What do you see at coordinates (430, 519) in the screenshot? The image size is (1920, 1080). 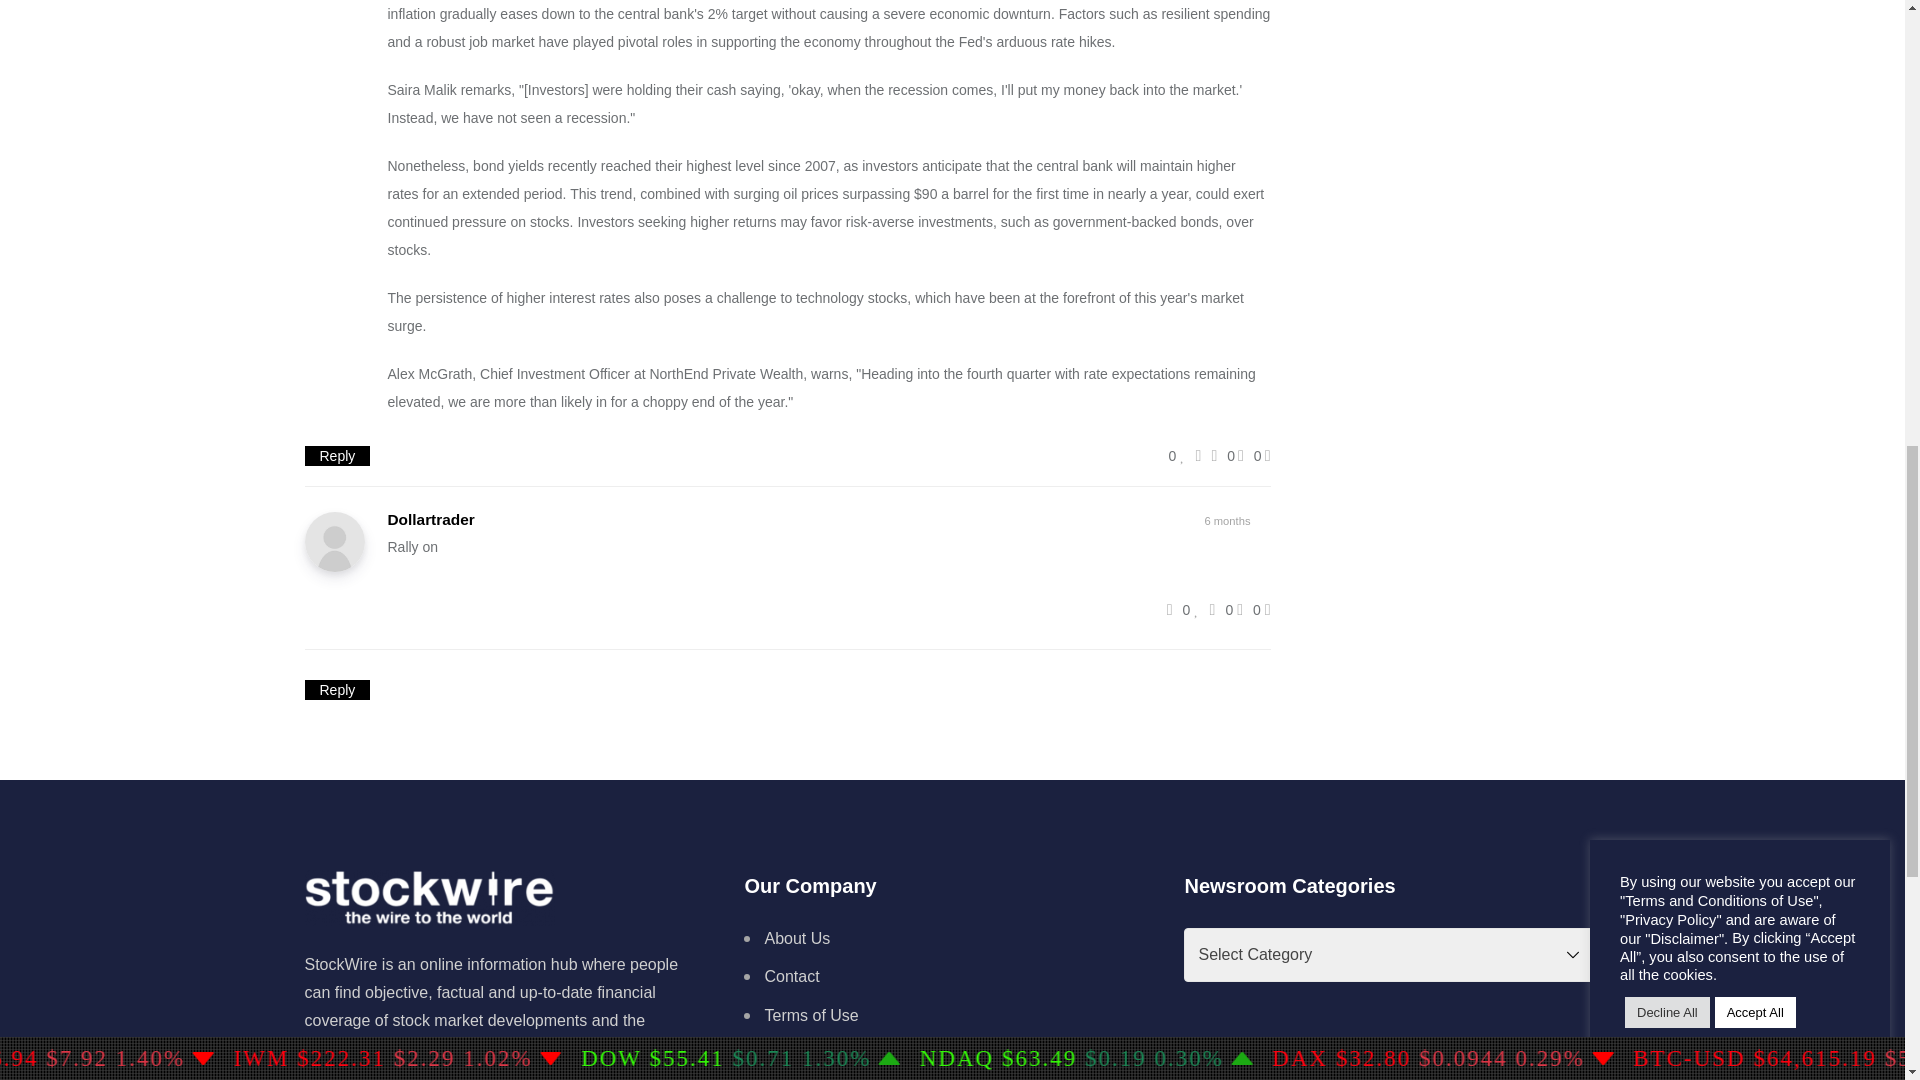 I see `Dollartrader` at bounding box center [430, 519].